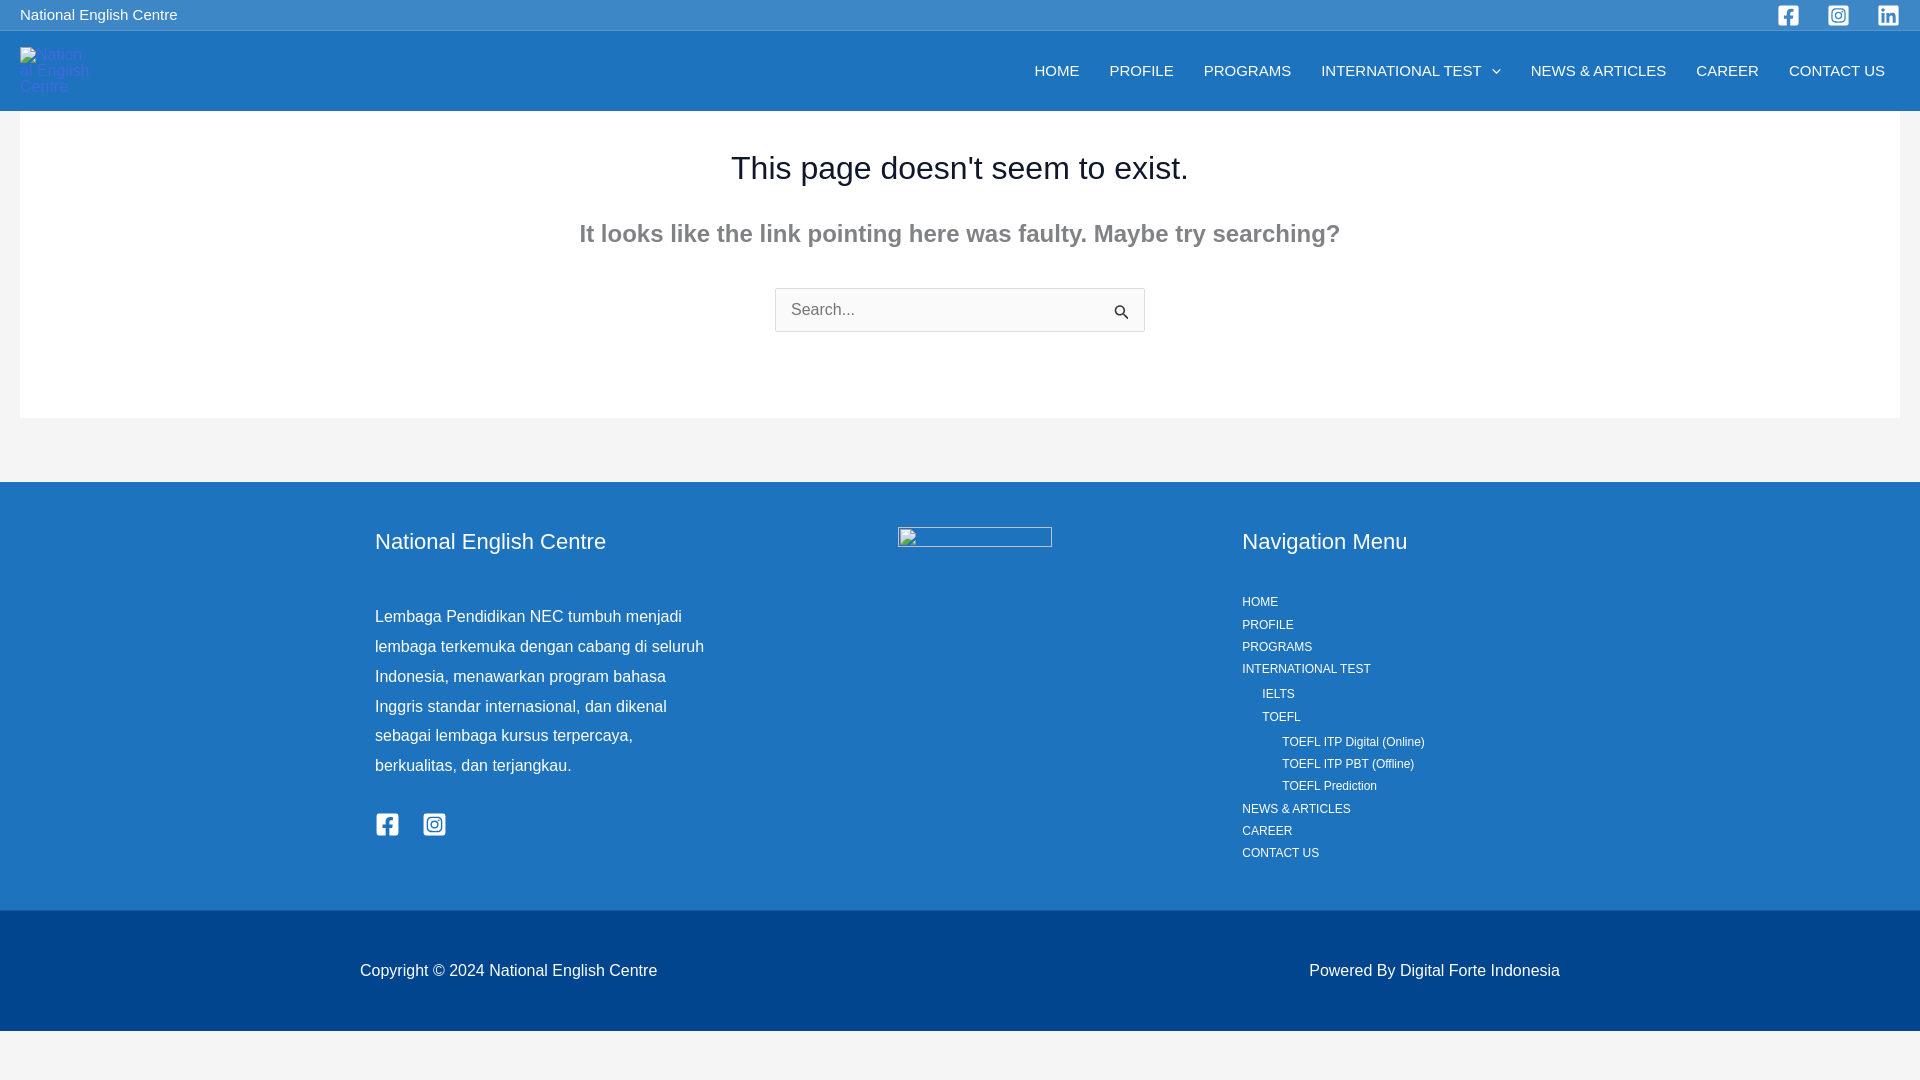  Describe the element at coordinates (1248, 70) in the screenshot. I see `PROGRAMS` at that location.